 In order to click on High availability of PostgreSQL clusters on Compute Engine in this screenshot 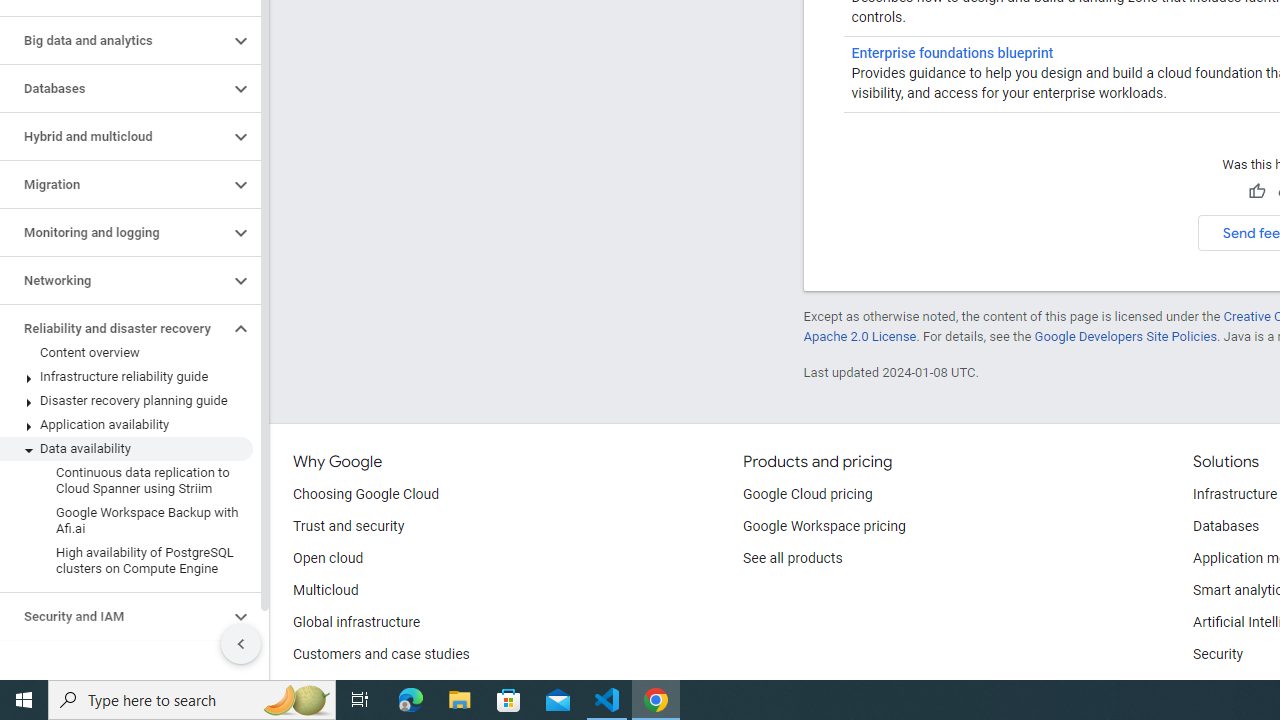, I will do `click(126, 560)`.